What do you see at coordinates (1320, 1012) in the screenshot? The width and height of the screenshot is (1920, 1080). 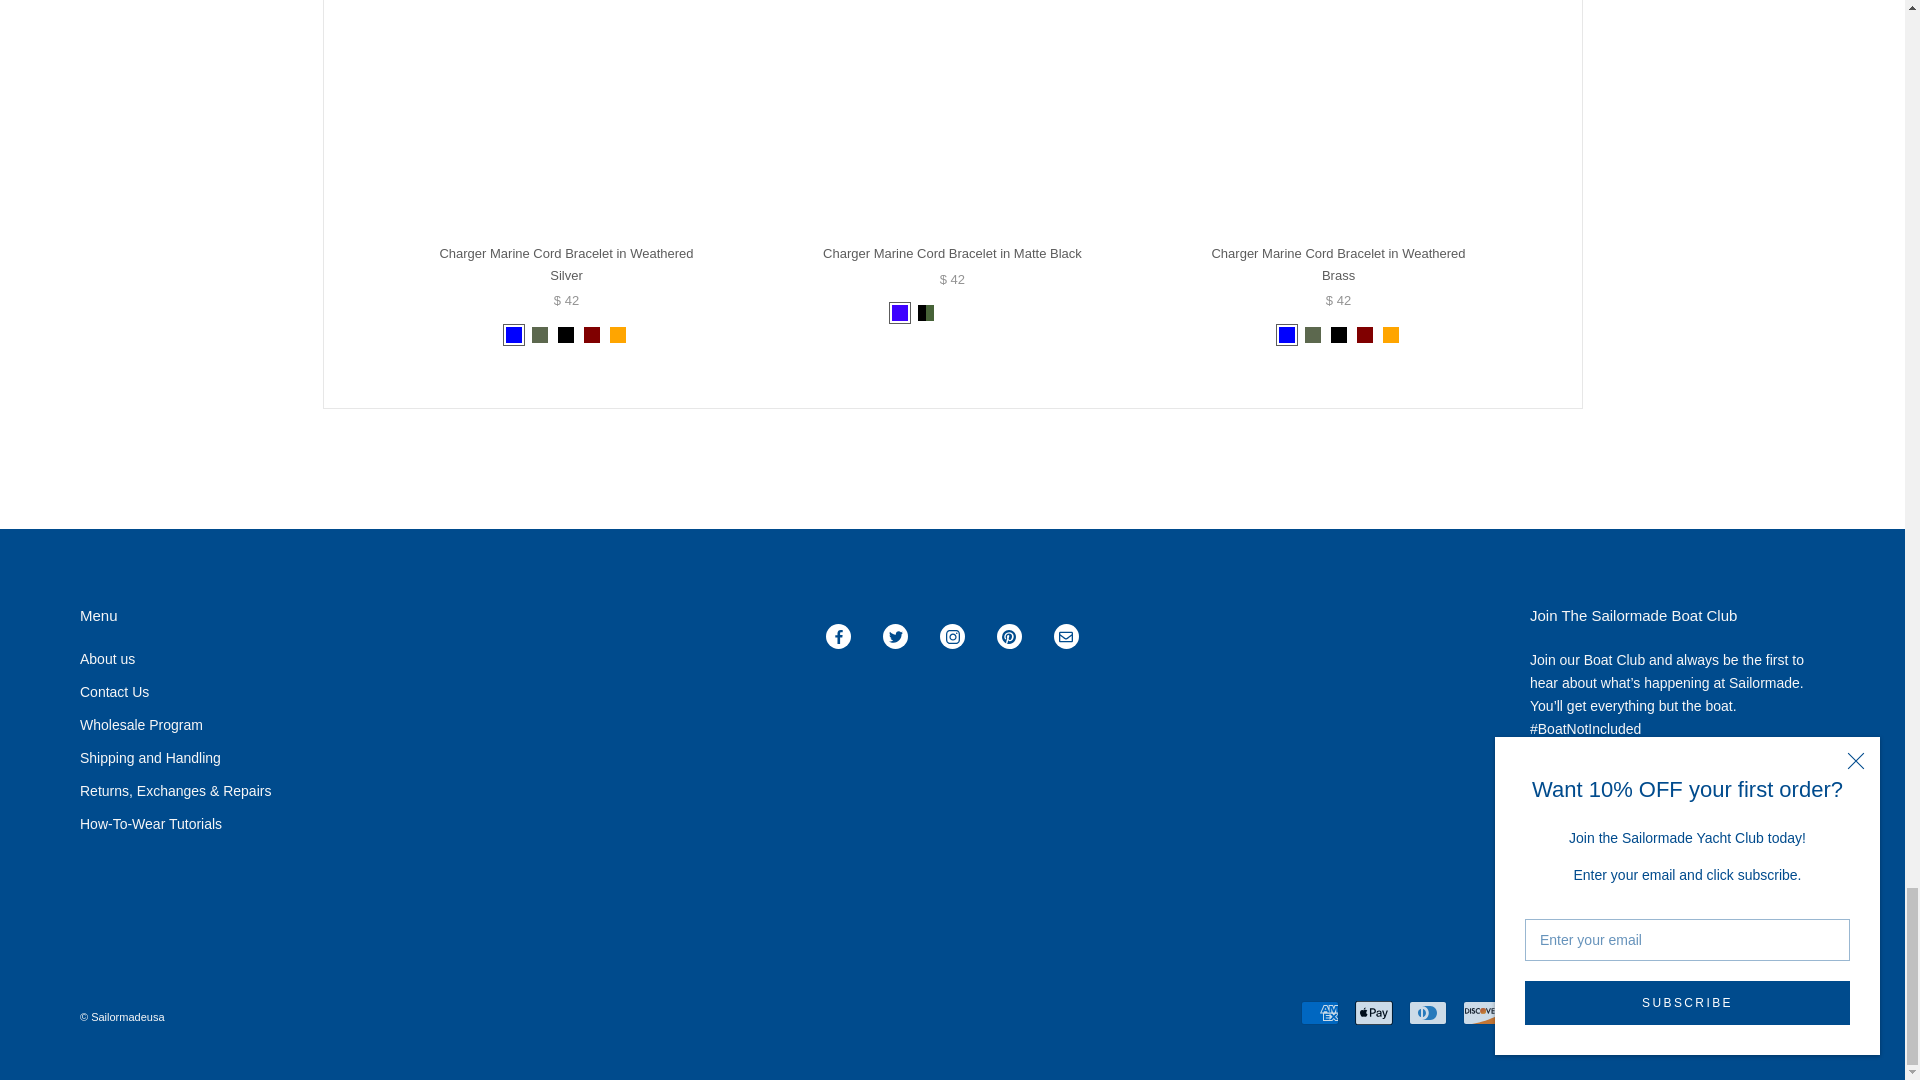 I see `American Express` at bounding box center [1320, 1012].